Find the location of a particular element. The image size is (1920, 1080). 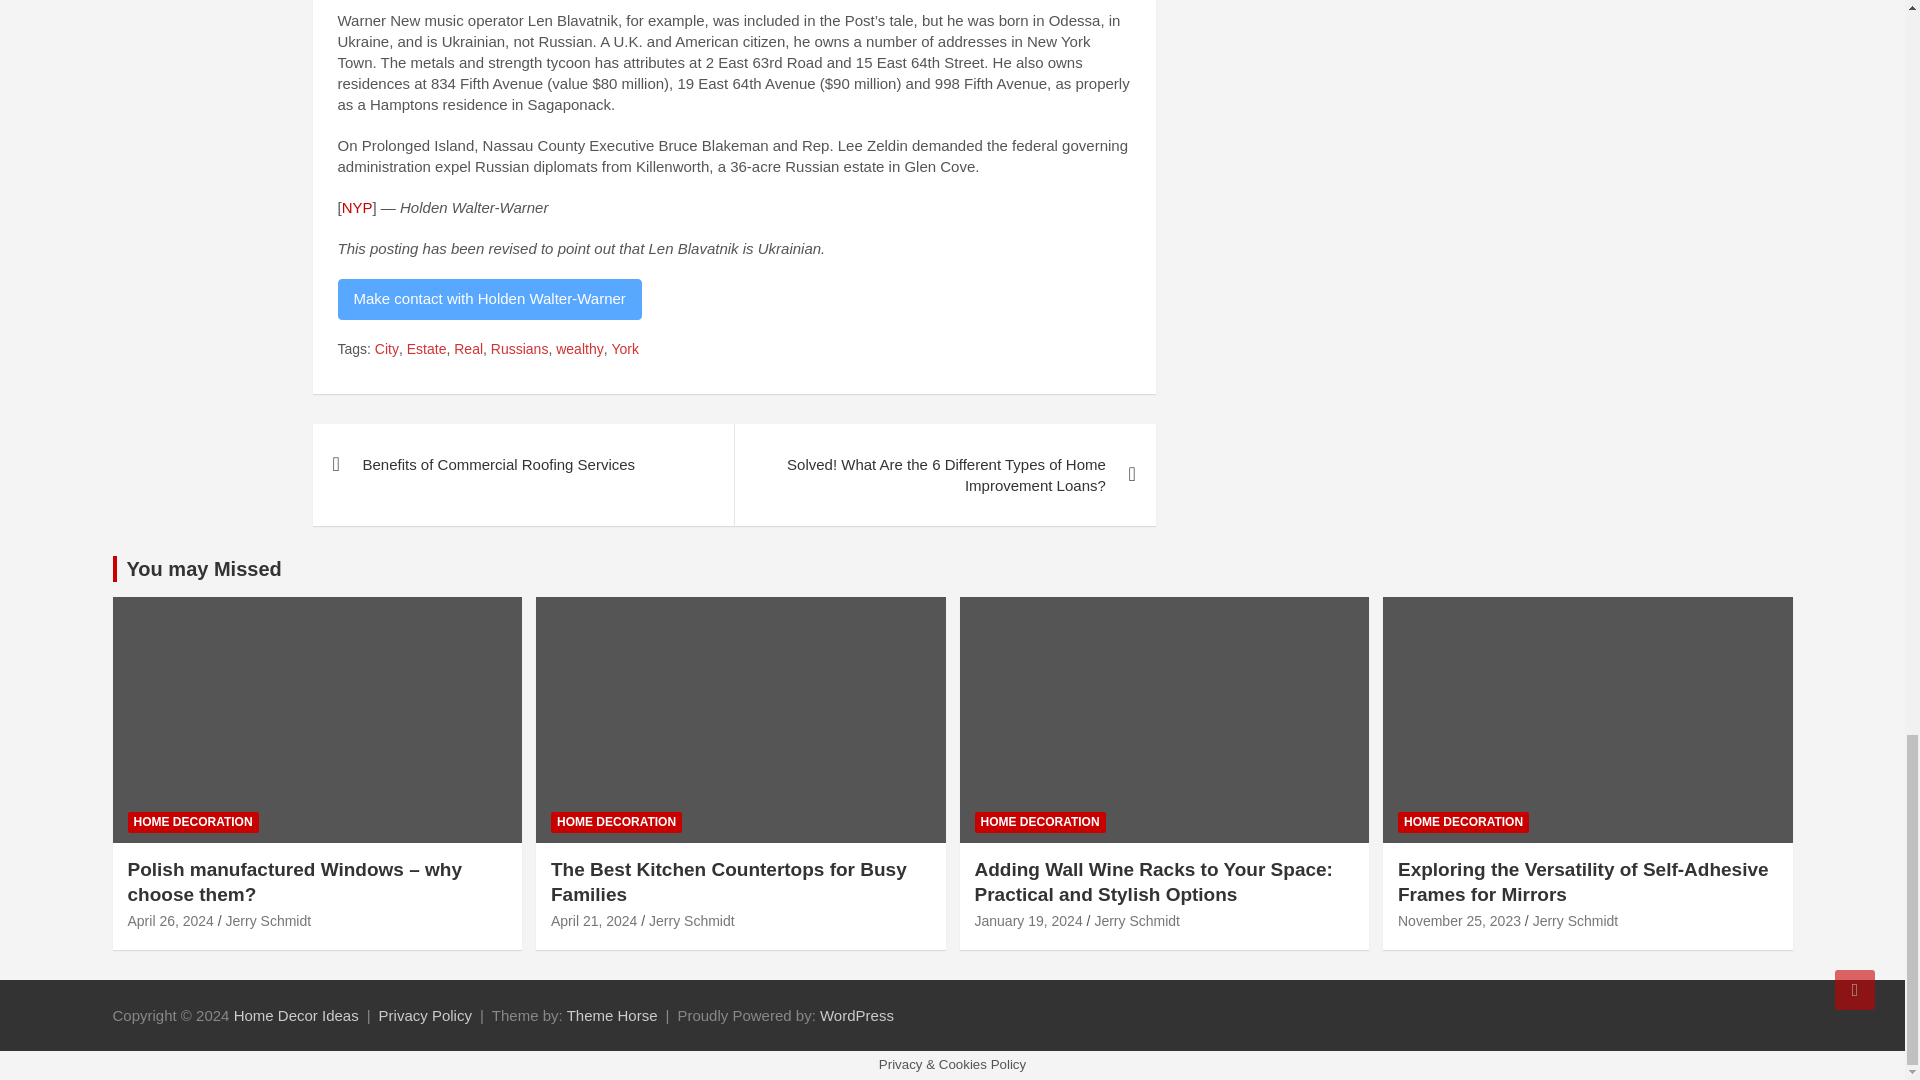

WordPress is located at coordinates (856, 1014).